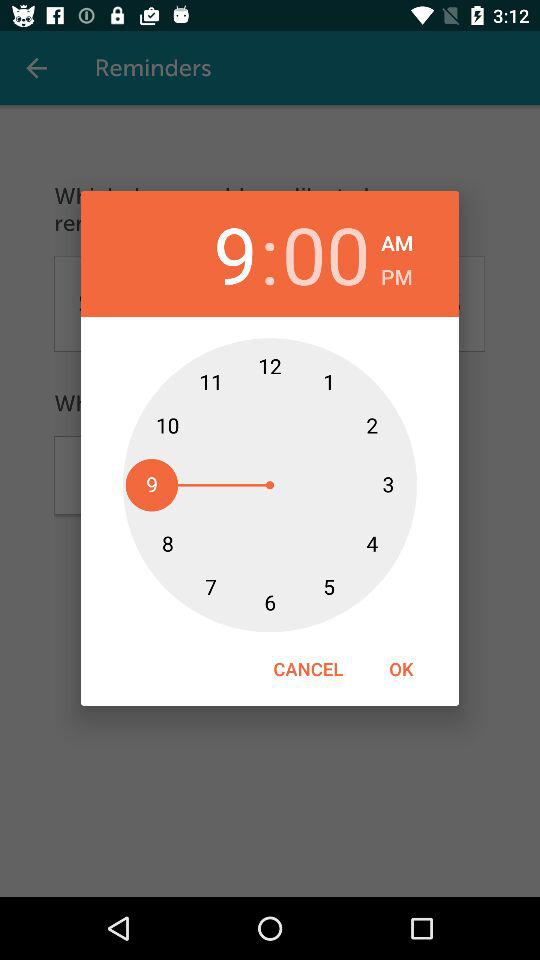 This screenshot has width=540, height=960. I want to click on open icon to the right of the cancel item, so click(401, 668).